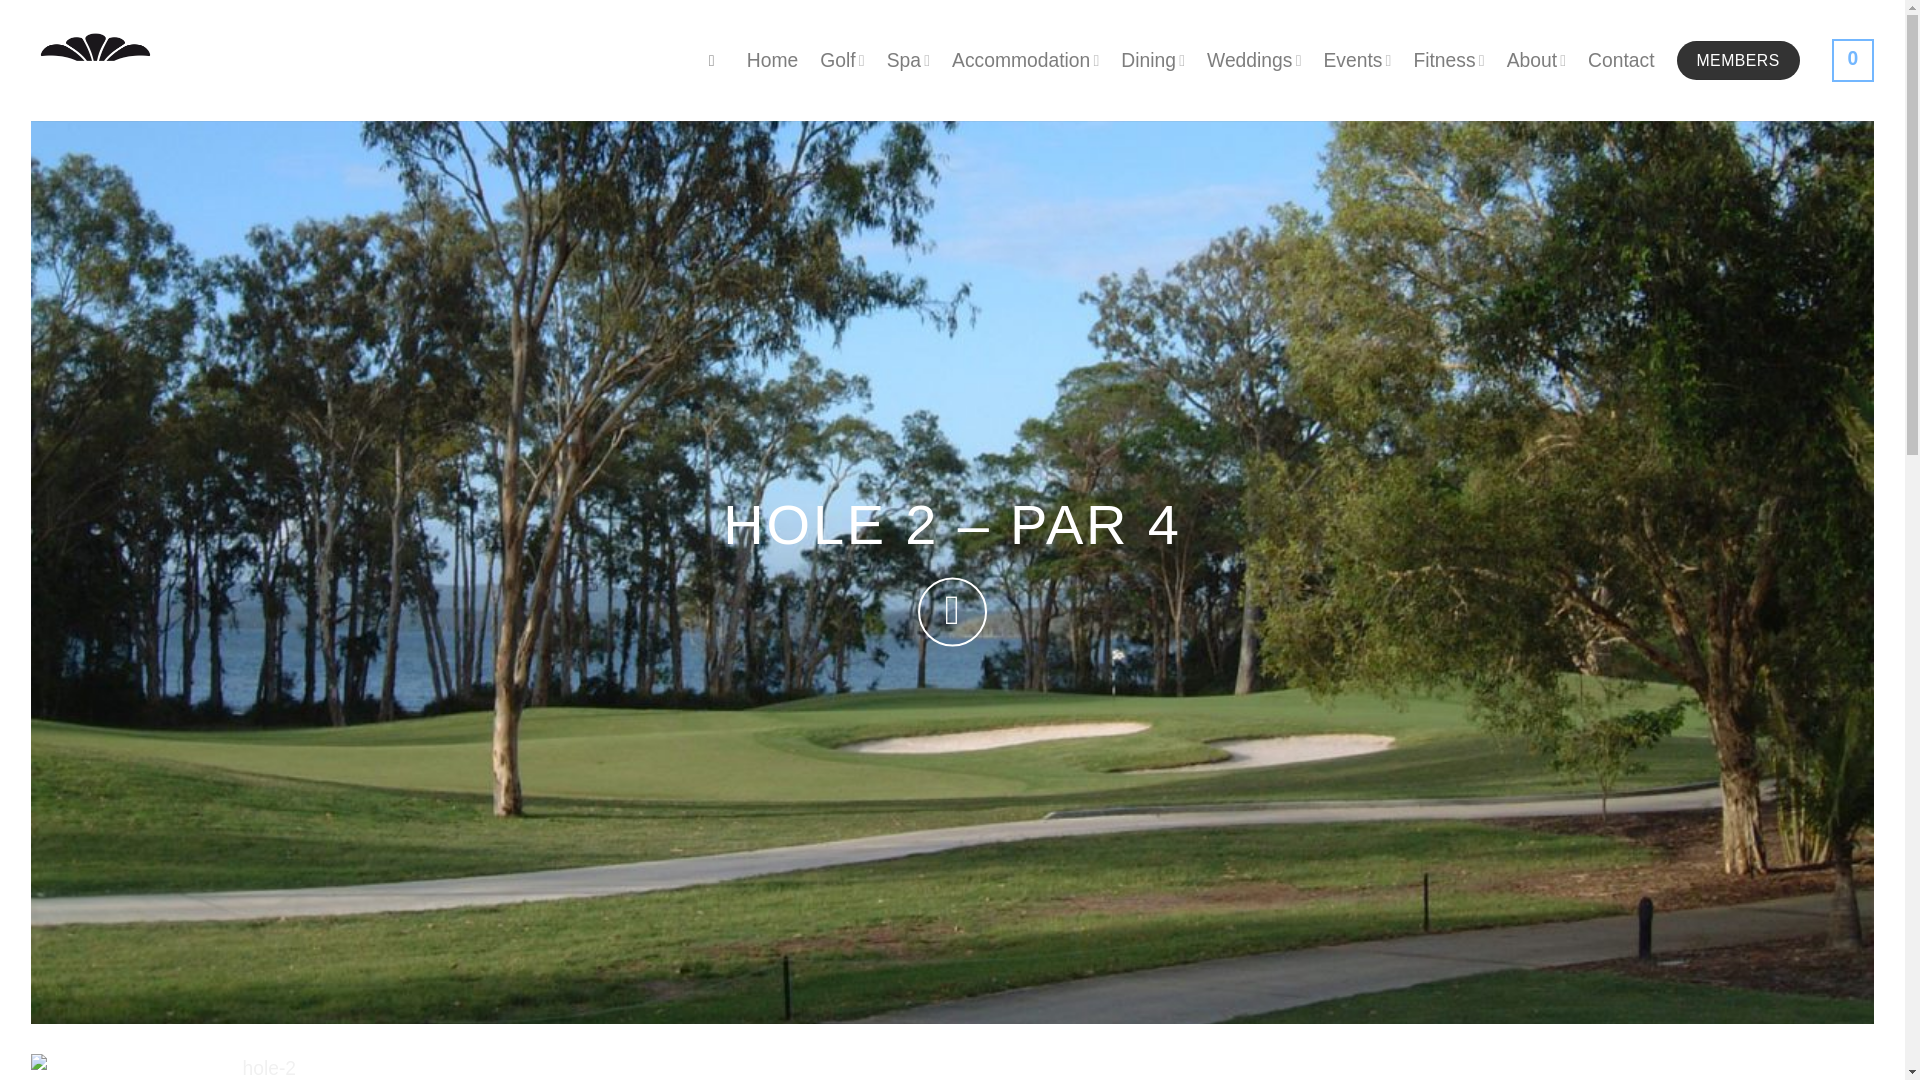  Describe the element at coordinates (1254, 60) in the screenshot. I see `Weddings` at that location.